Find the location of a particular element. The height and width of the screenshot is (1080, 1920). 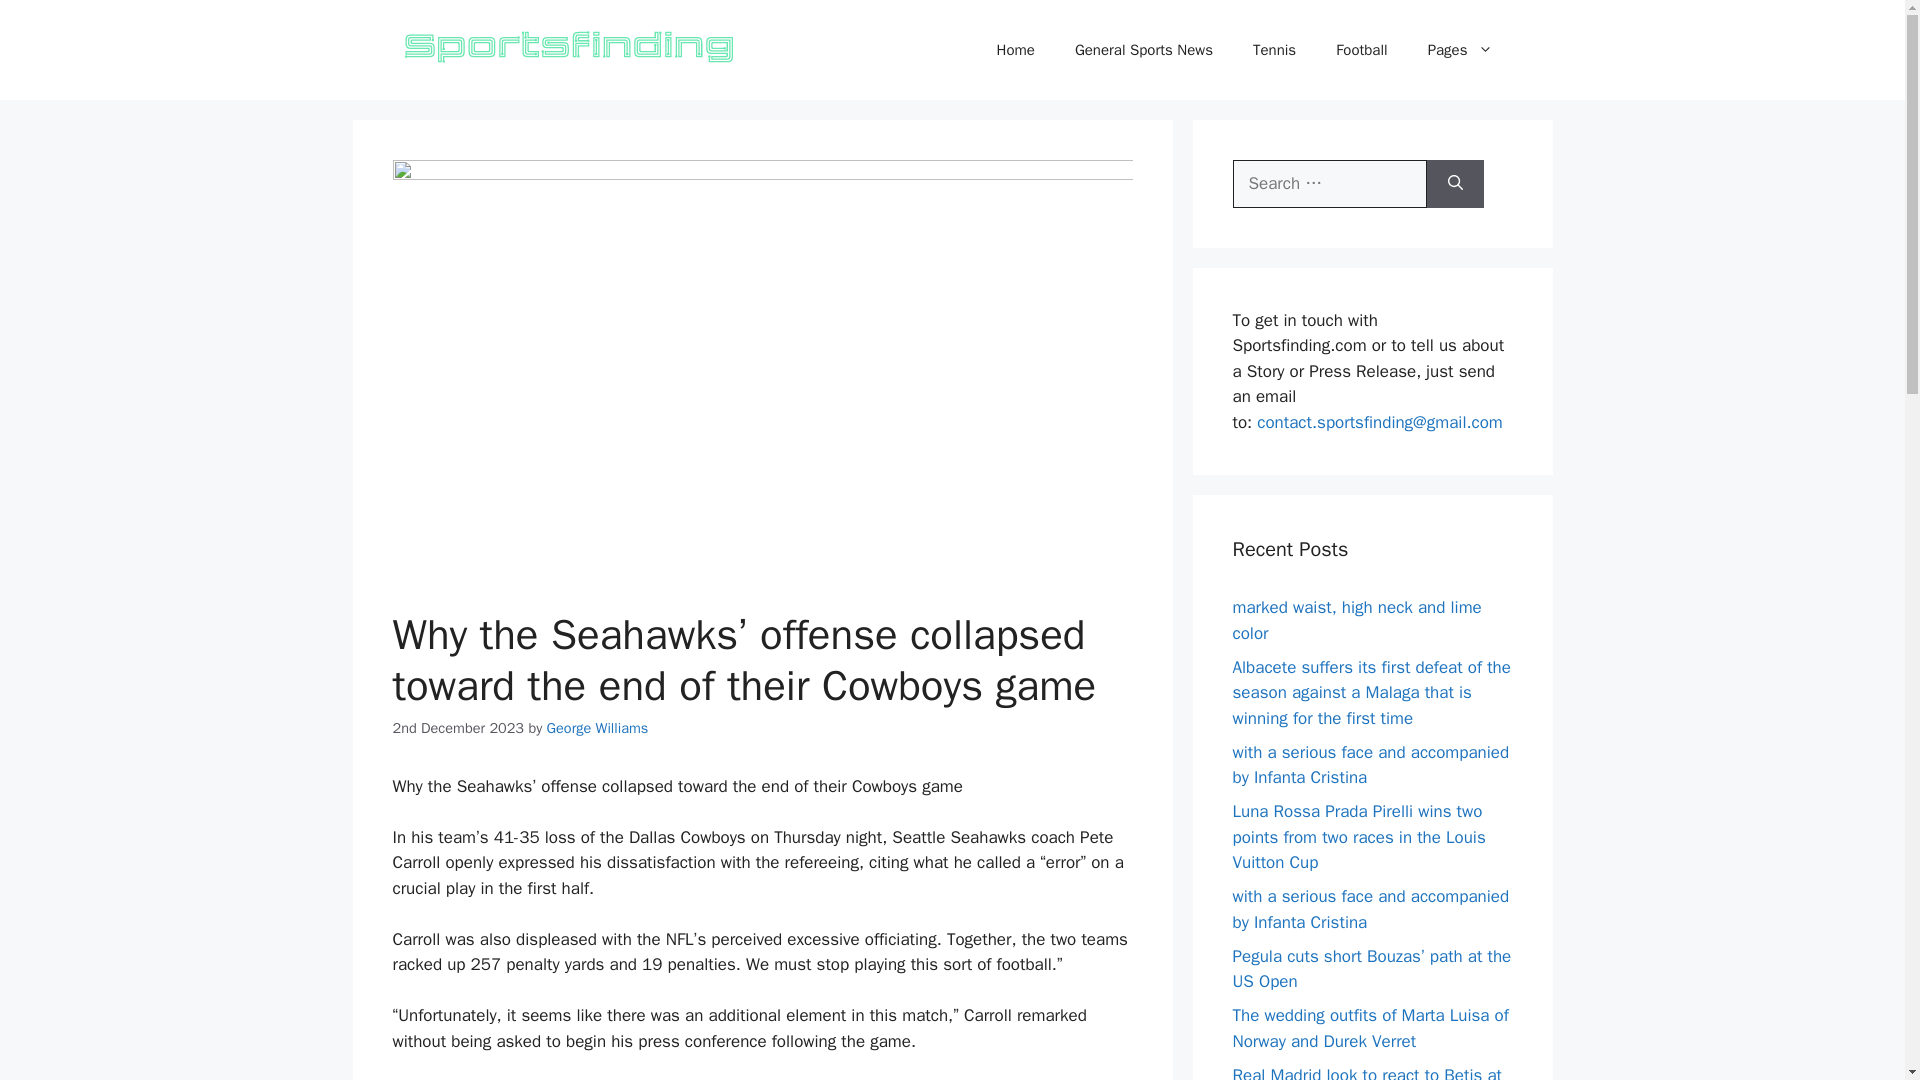

General Sports News is located at coordinates (1143, 50).